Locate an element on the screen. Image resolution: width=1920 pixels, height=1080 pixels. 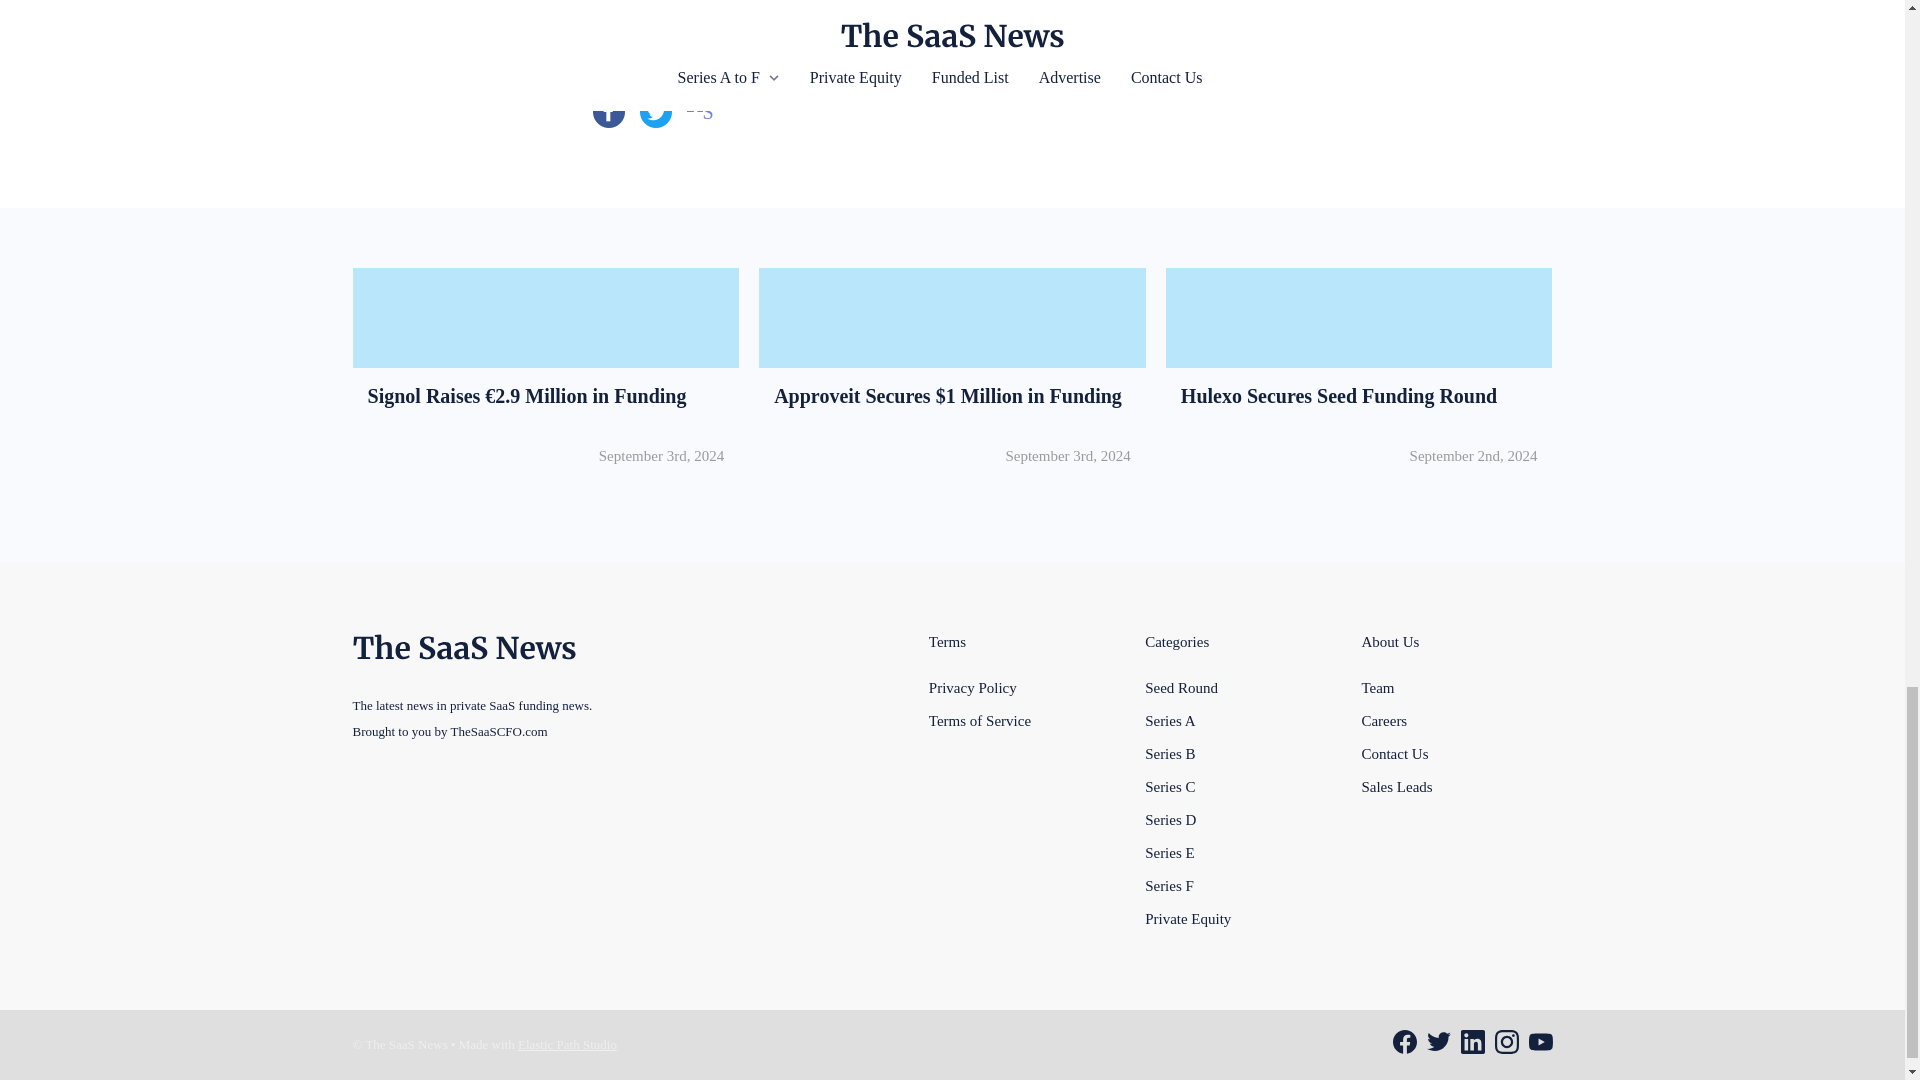
Seed Round is located at coordinates (1359, 374).